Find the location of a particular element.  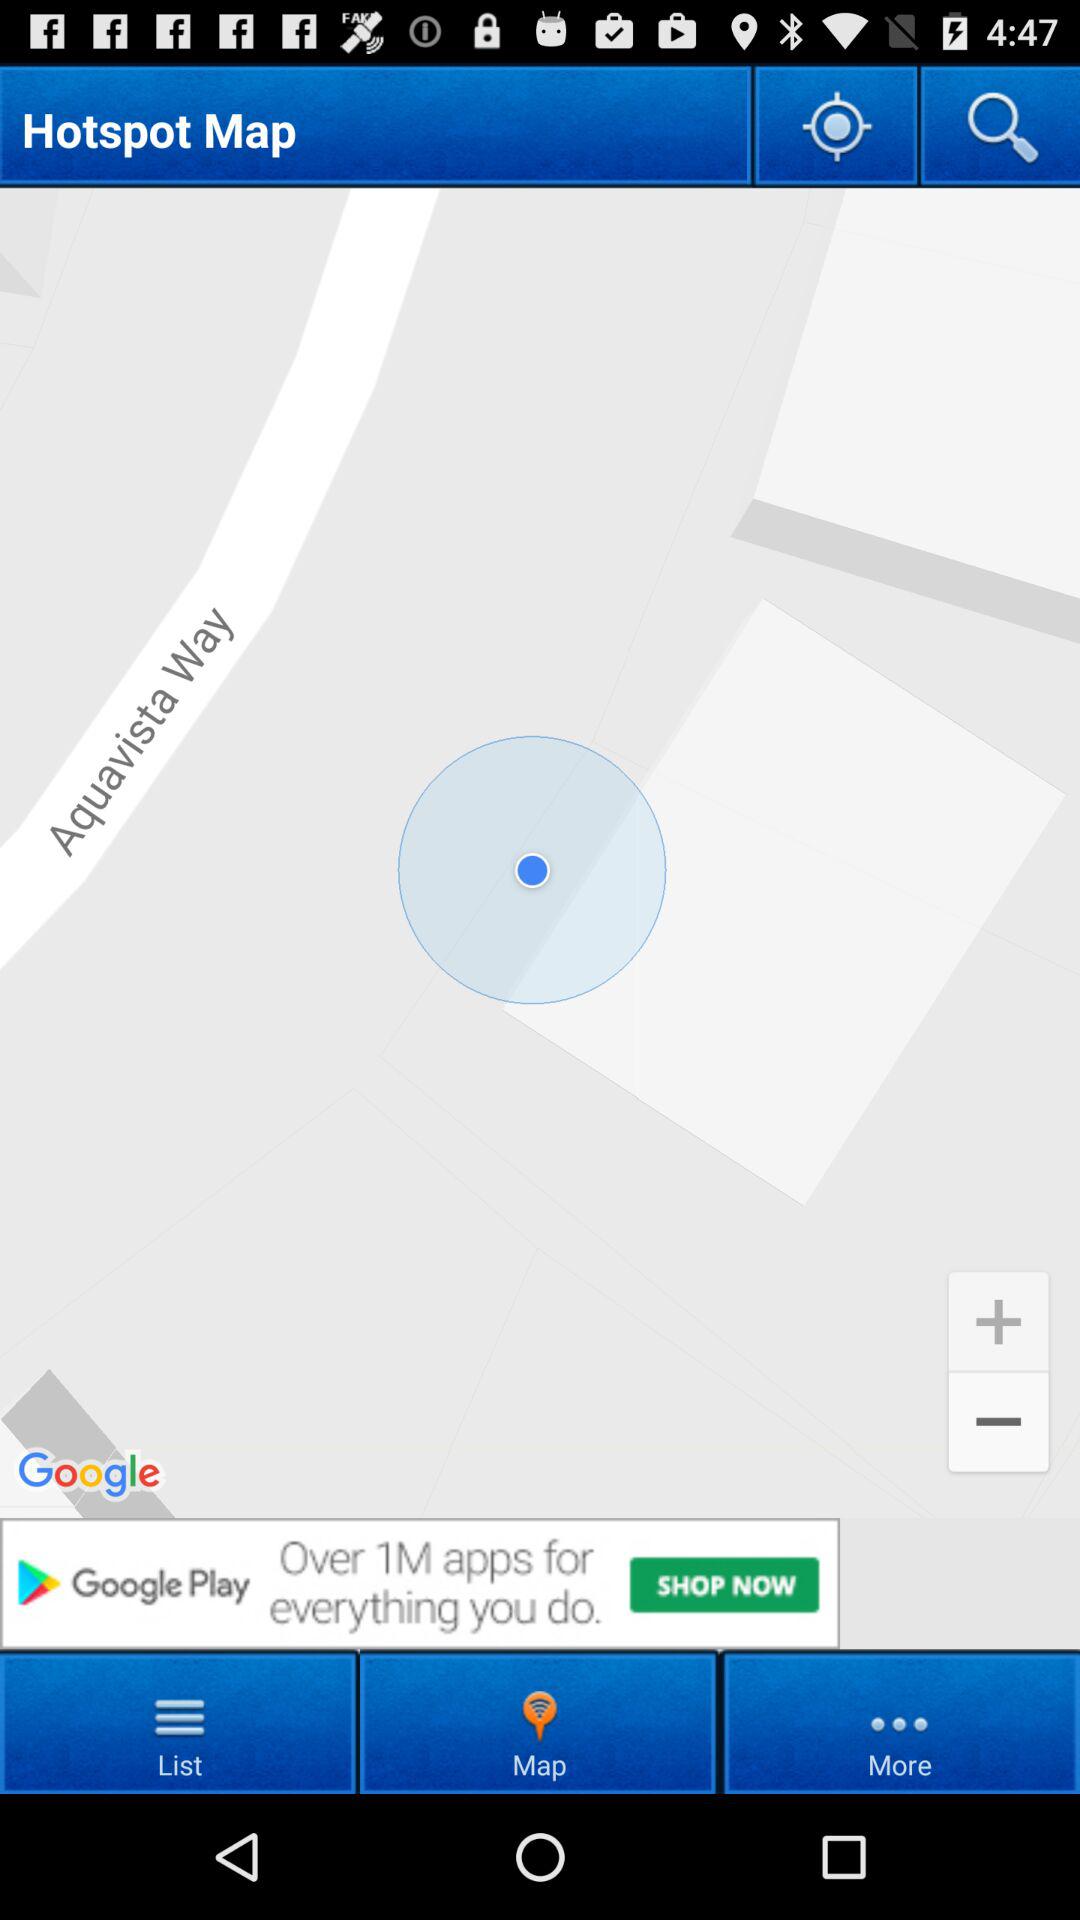

go to advertiser site is located at coordinates (540, 1584).